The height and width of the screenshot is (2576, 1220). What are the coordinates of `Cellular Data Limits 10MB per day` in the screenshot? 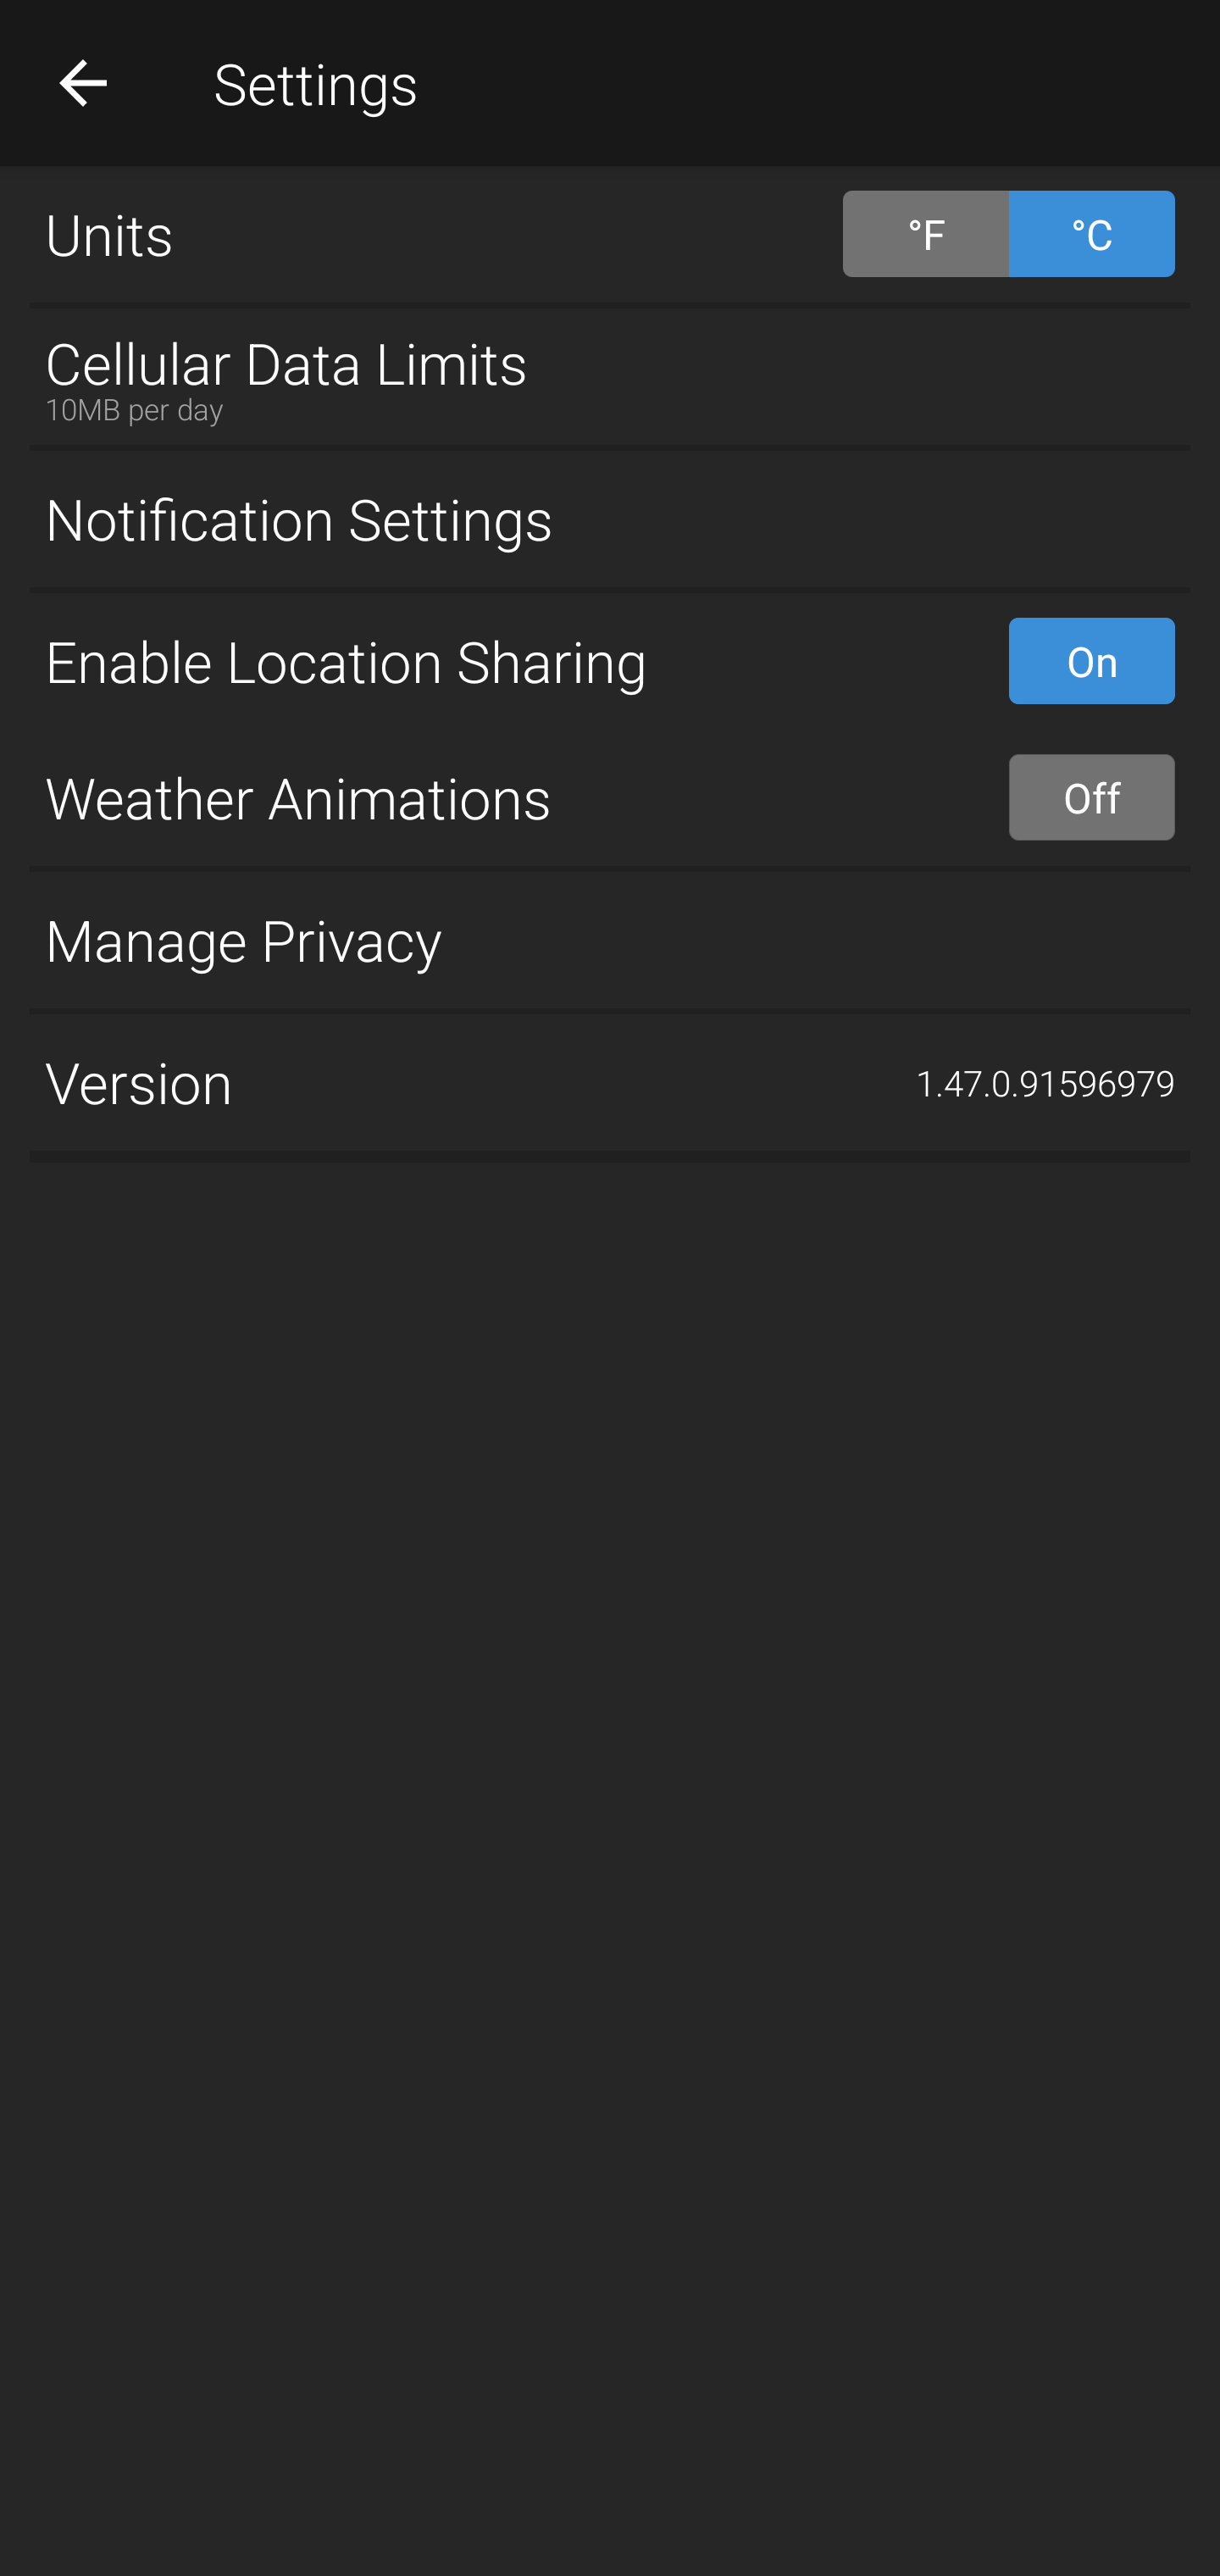 It's located at (610, 376).